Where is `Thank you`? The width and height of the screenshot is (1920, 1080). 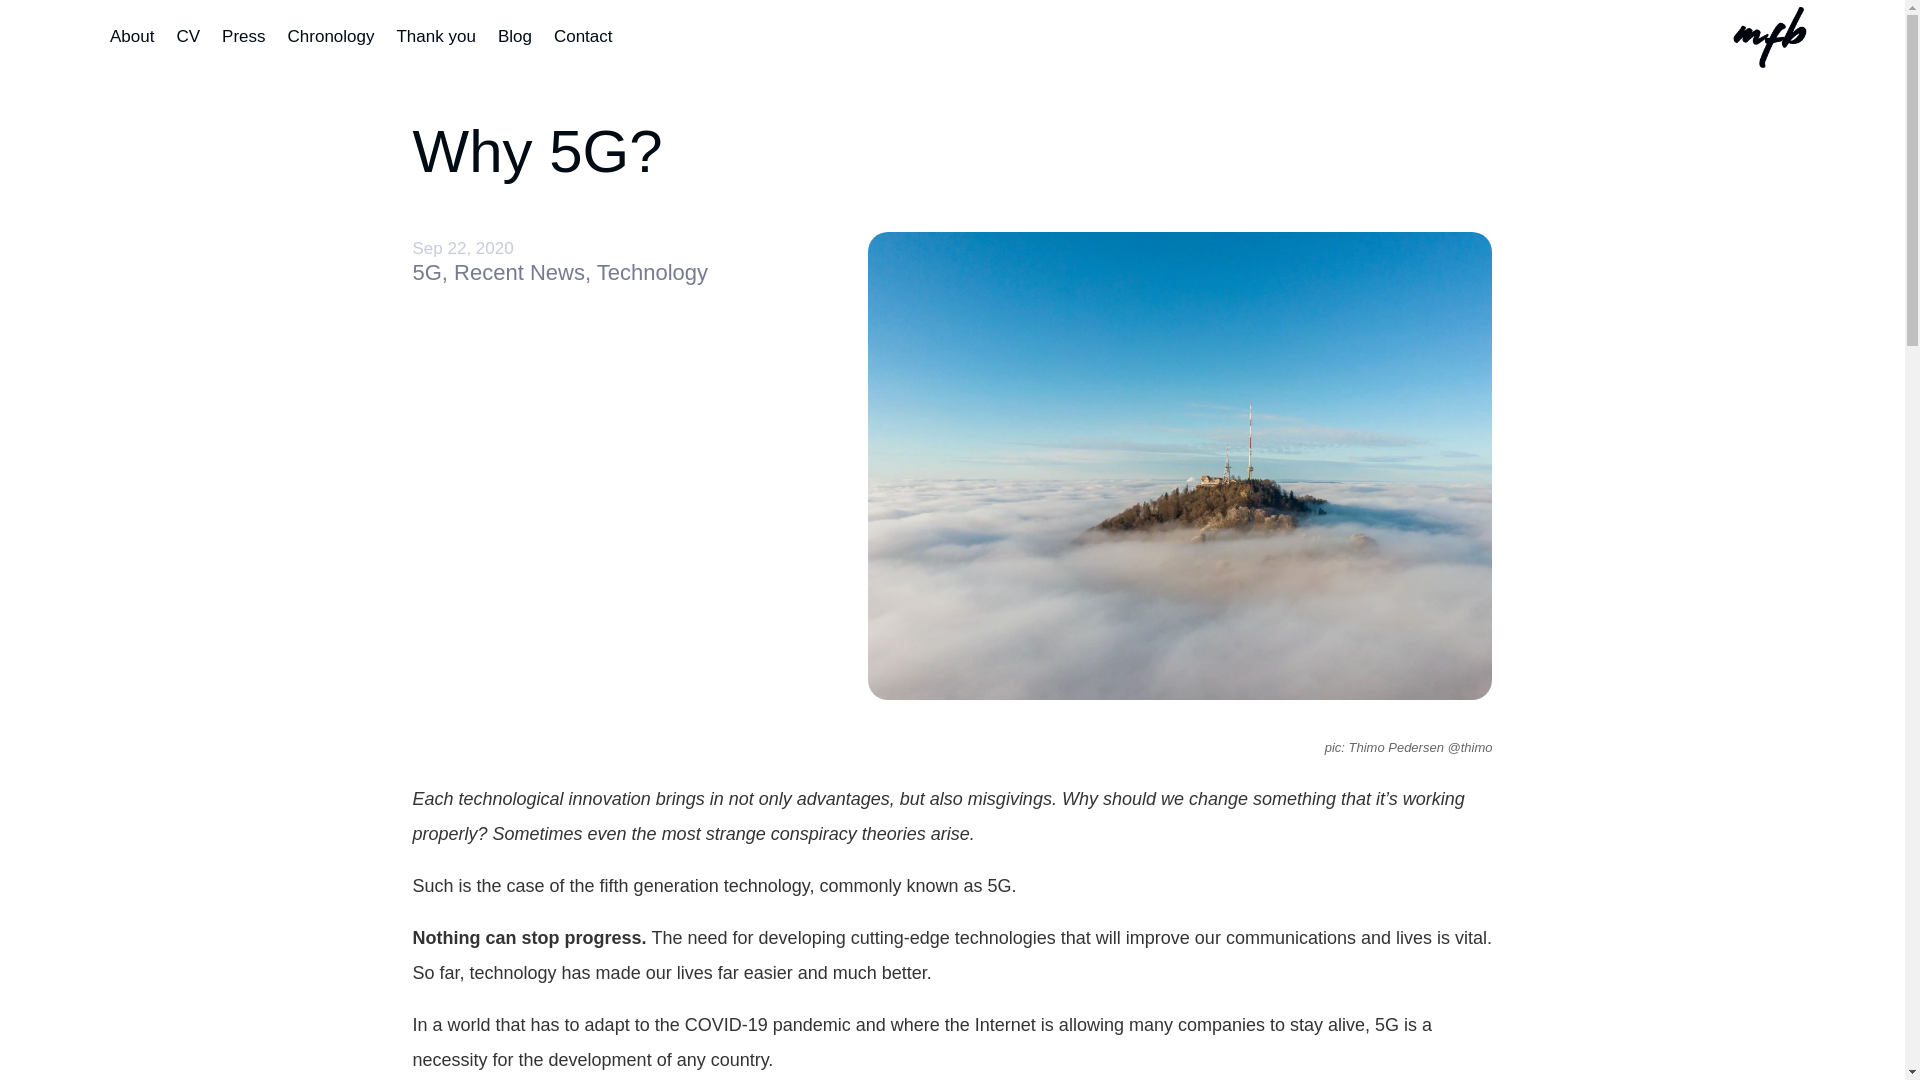 Thank you is located at coordinates (434, 52).